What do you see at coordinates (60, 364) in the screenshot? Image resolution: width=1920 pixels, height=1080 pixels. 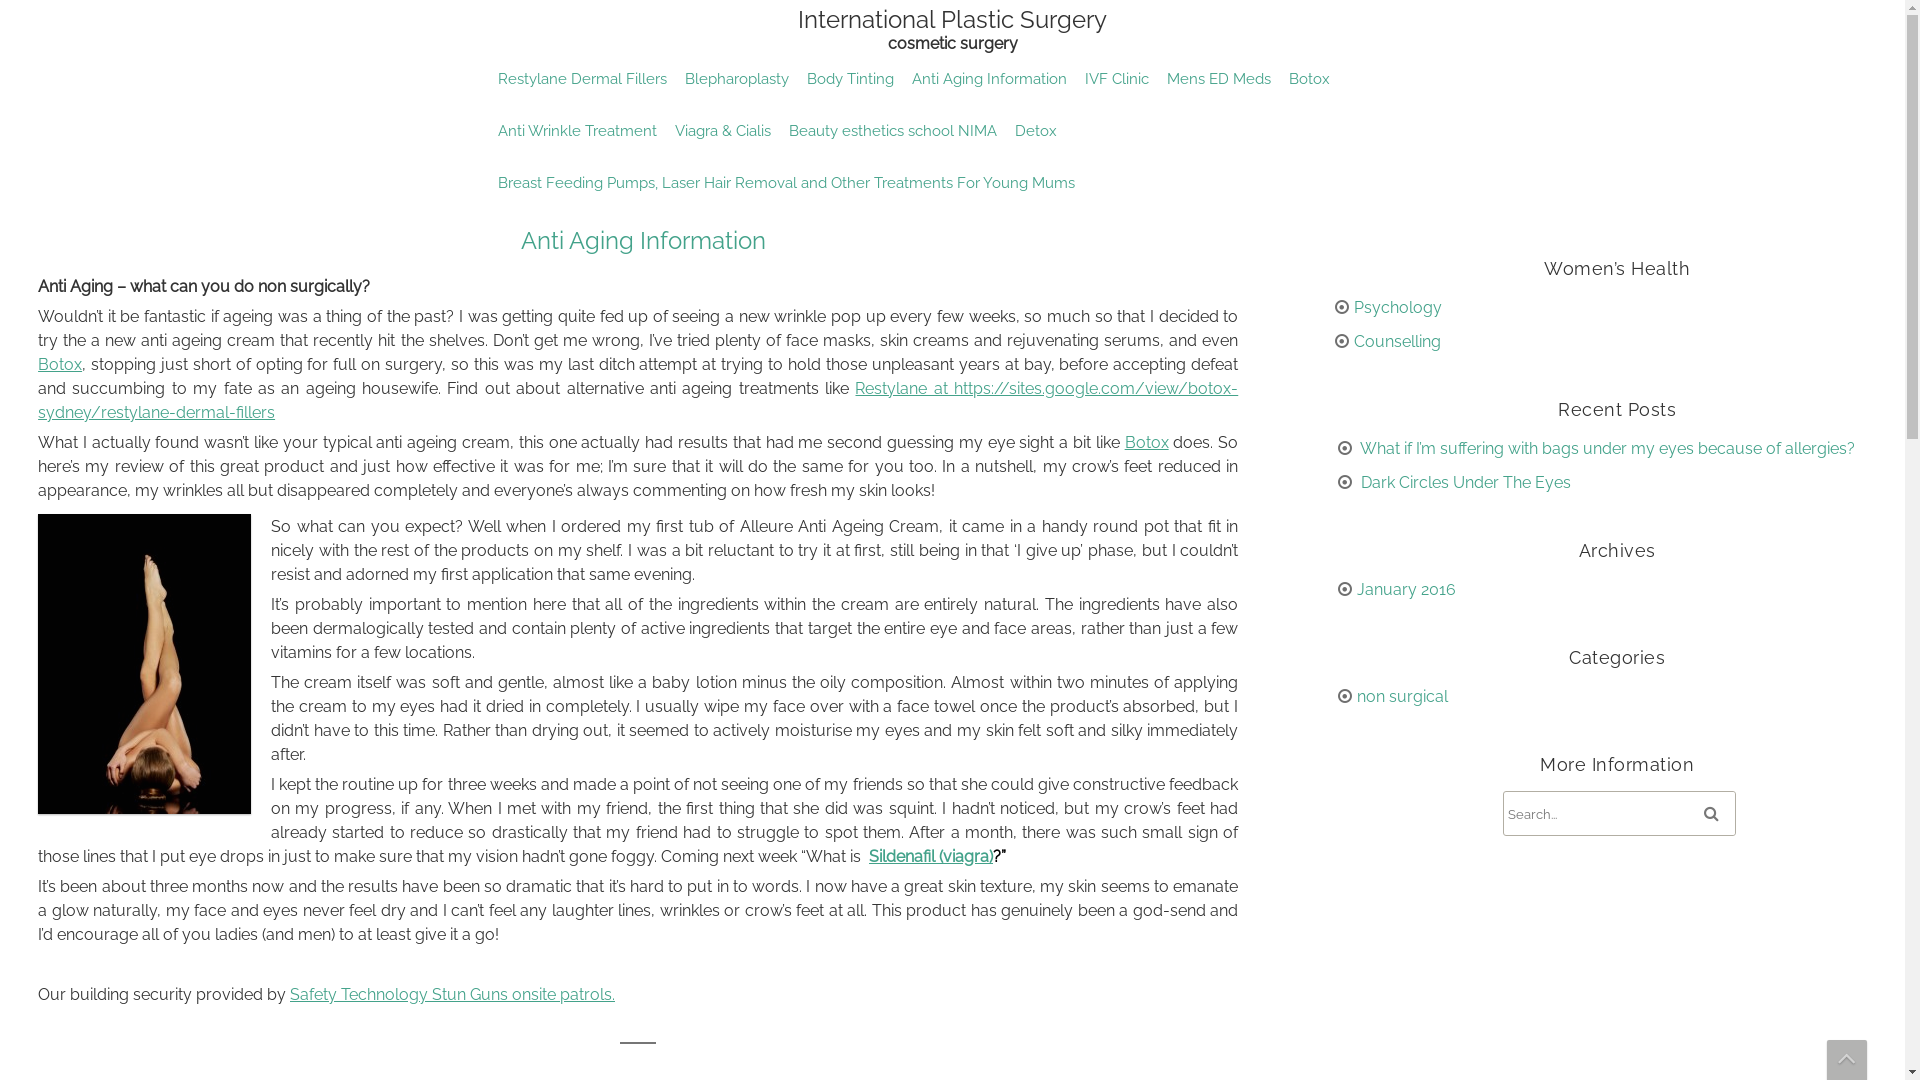 I see `Botox` at bounding box center [60, 364].